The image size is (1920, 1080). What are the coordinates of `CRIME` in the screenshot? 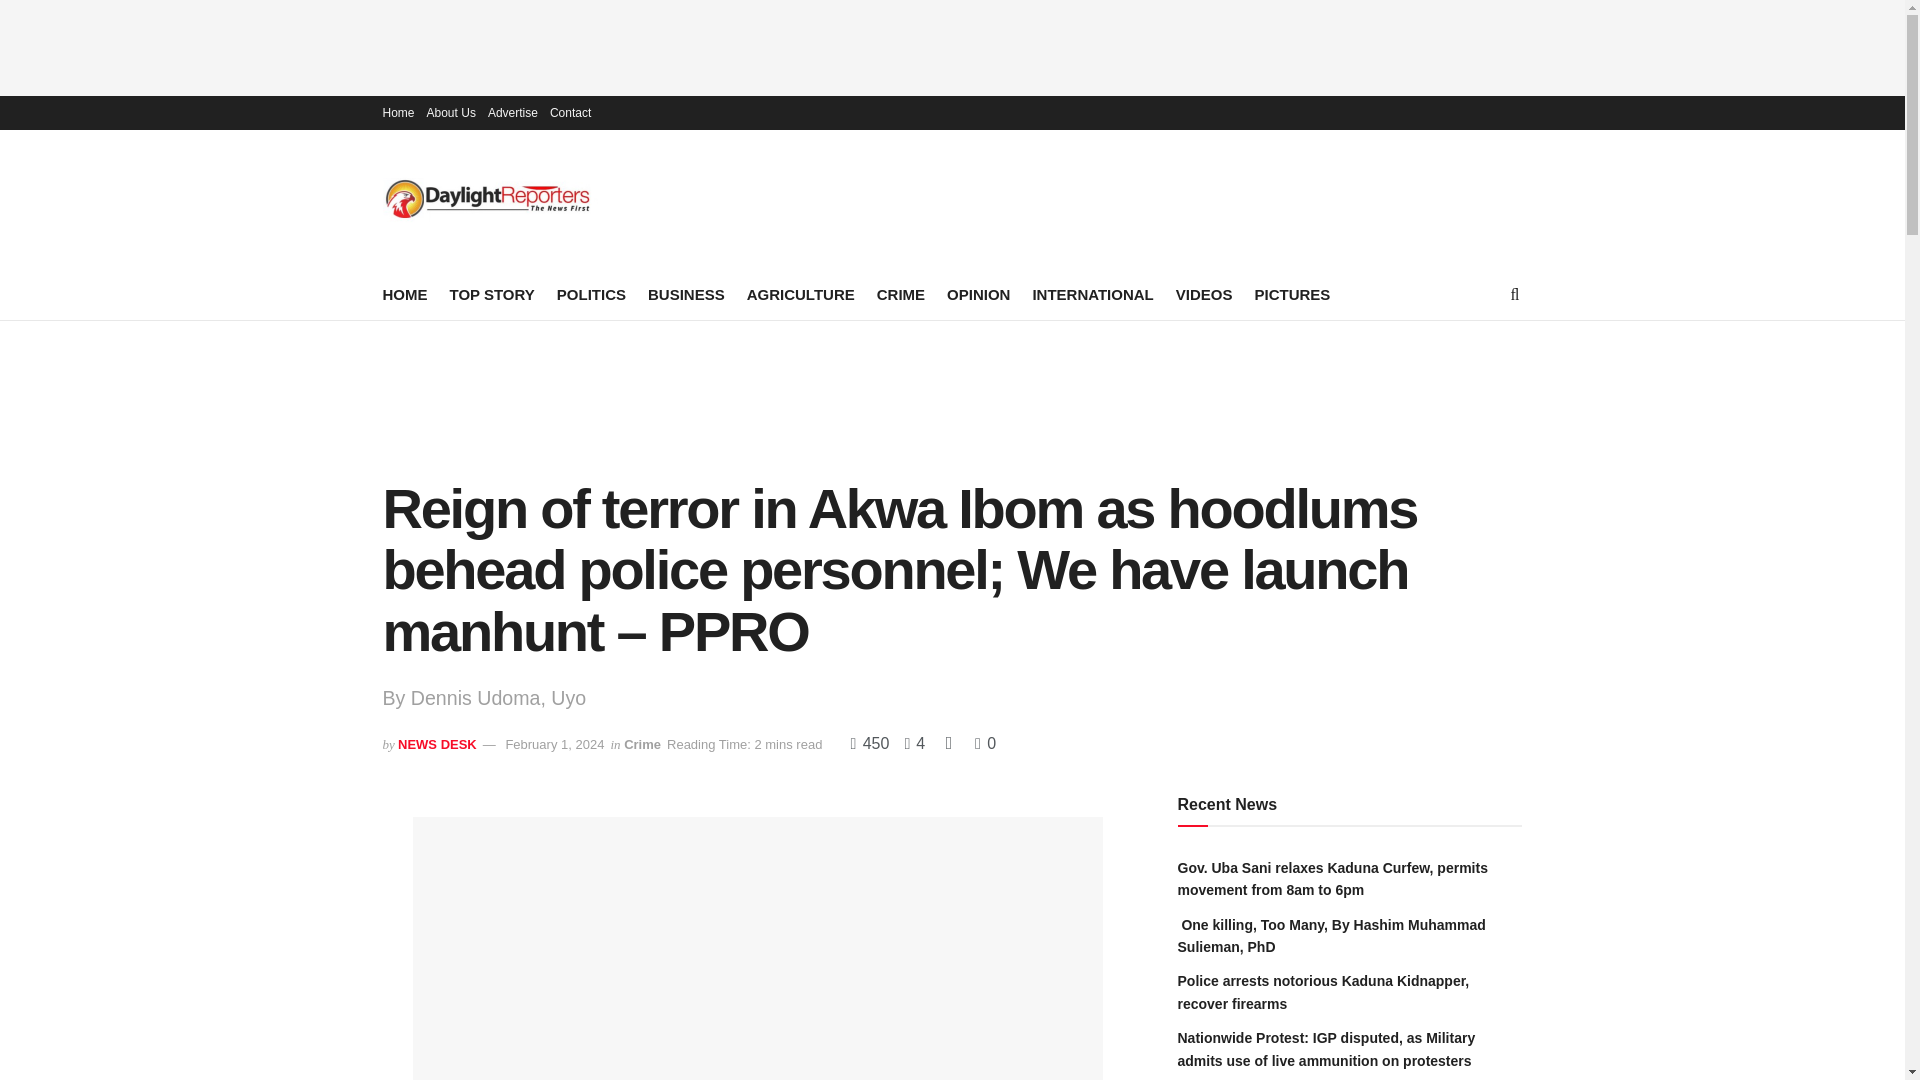 It's located at (901, 294).